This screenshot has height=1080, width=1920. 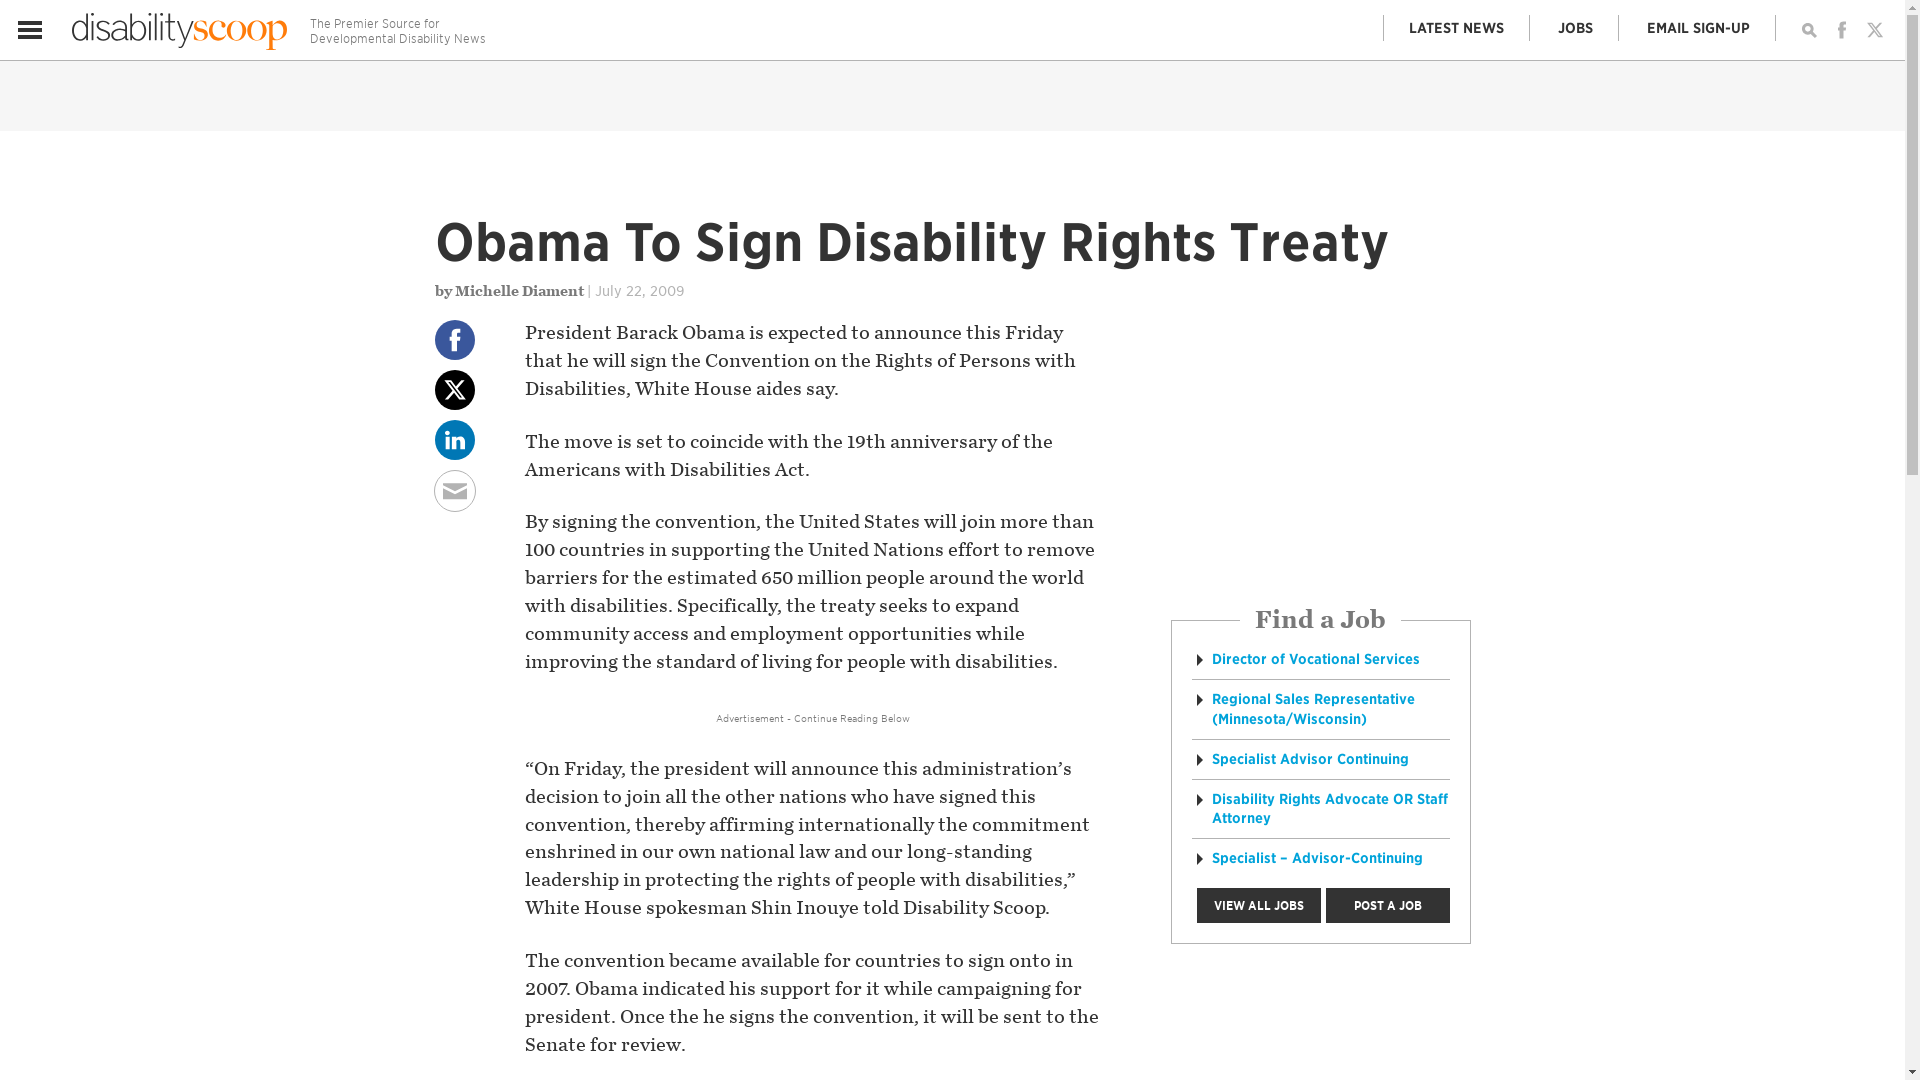 I want to click on Menu, so click(x=30, y=30).